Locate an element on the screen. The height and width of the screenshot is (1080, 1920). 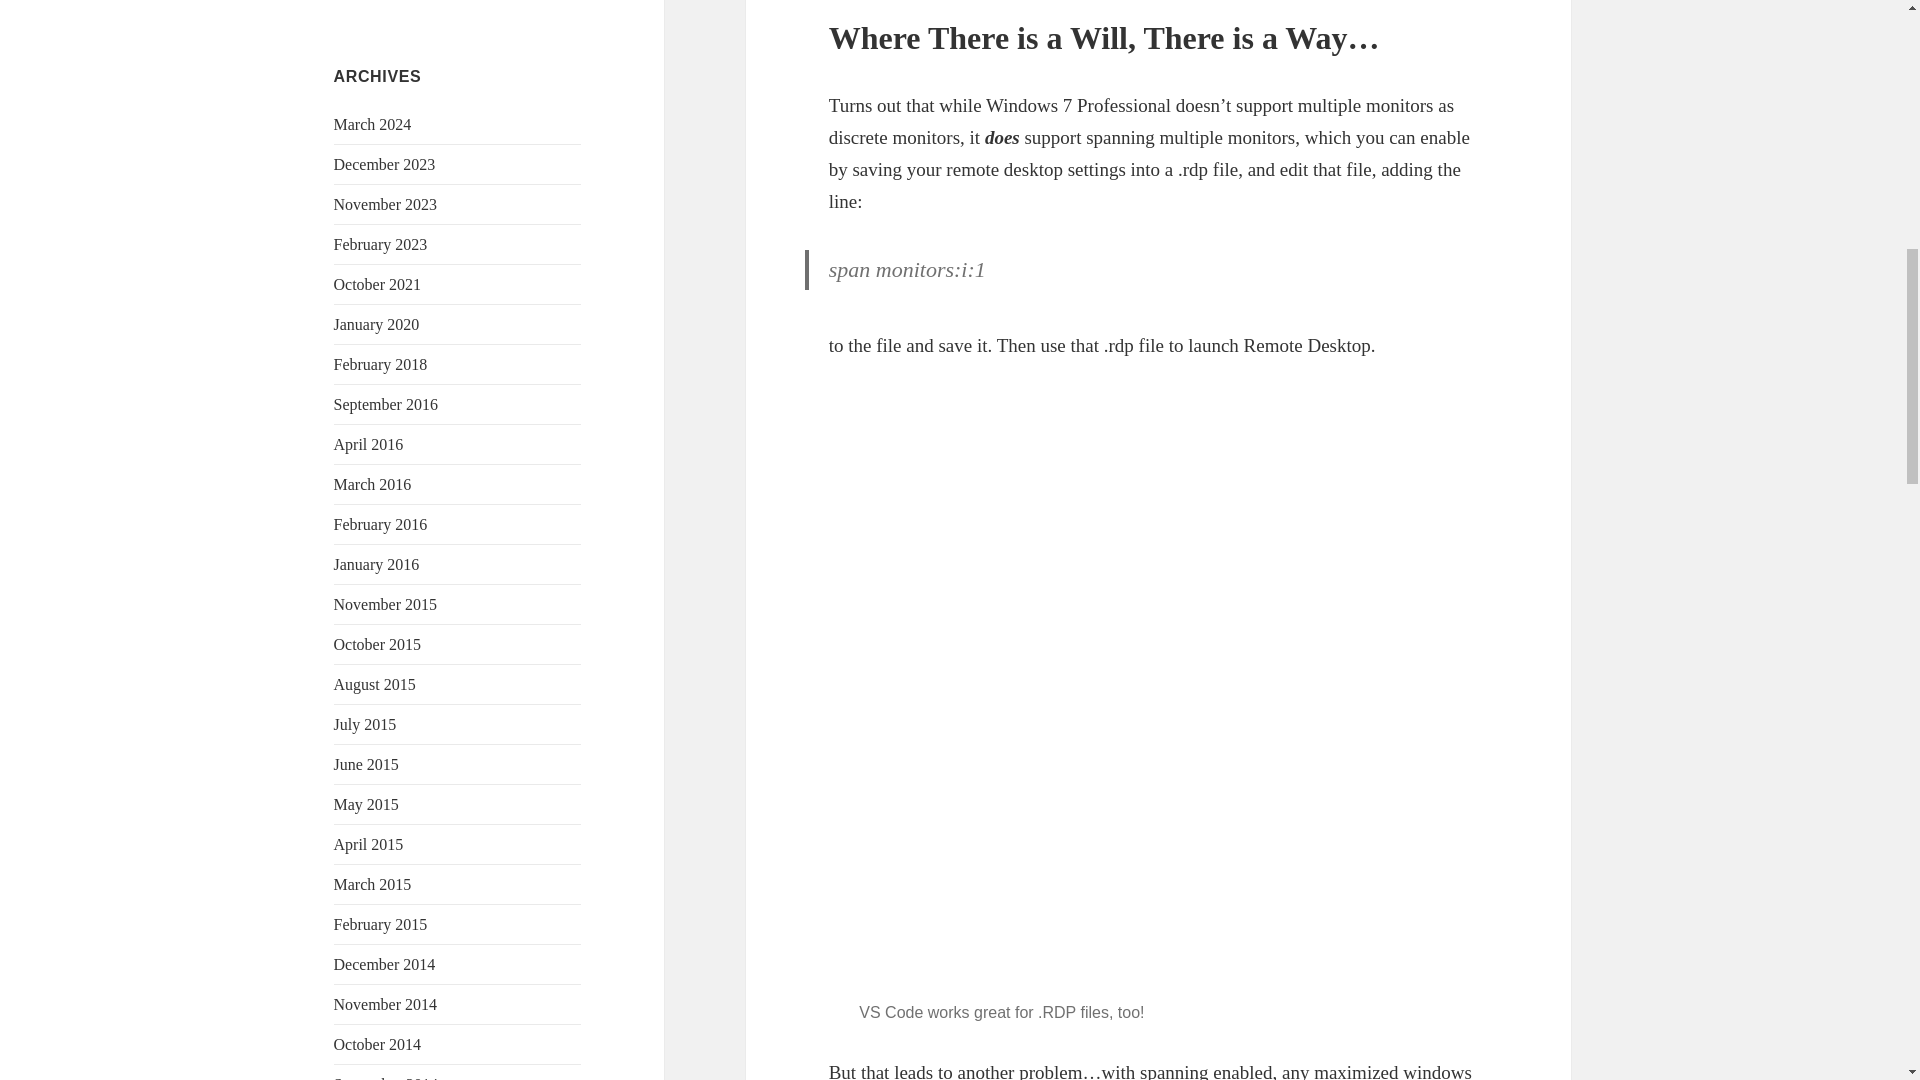
September 2016 is located at coordinates (386, 404).